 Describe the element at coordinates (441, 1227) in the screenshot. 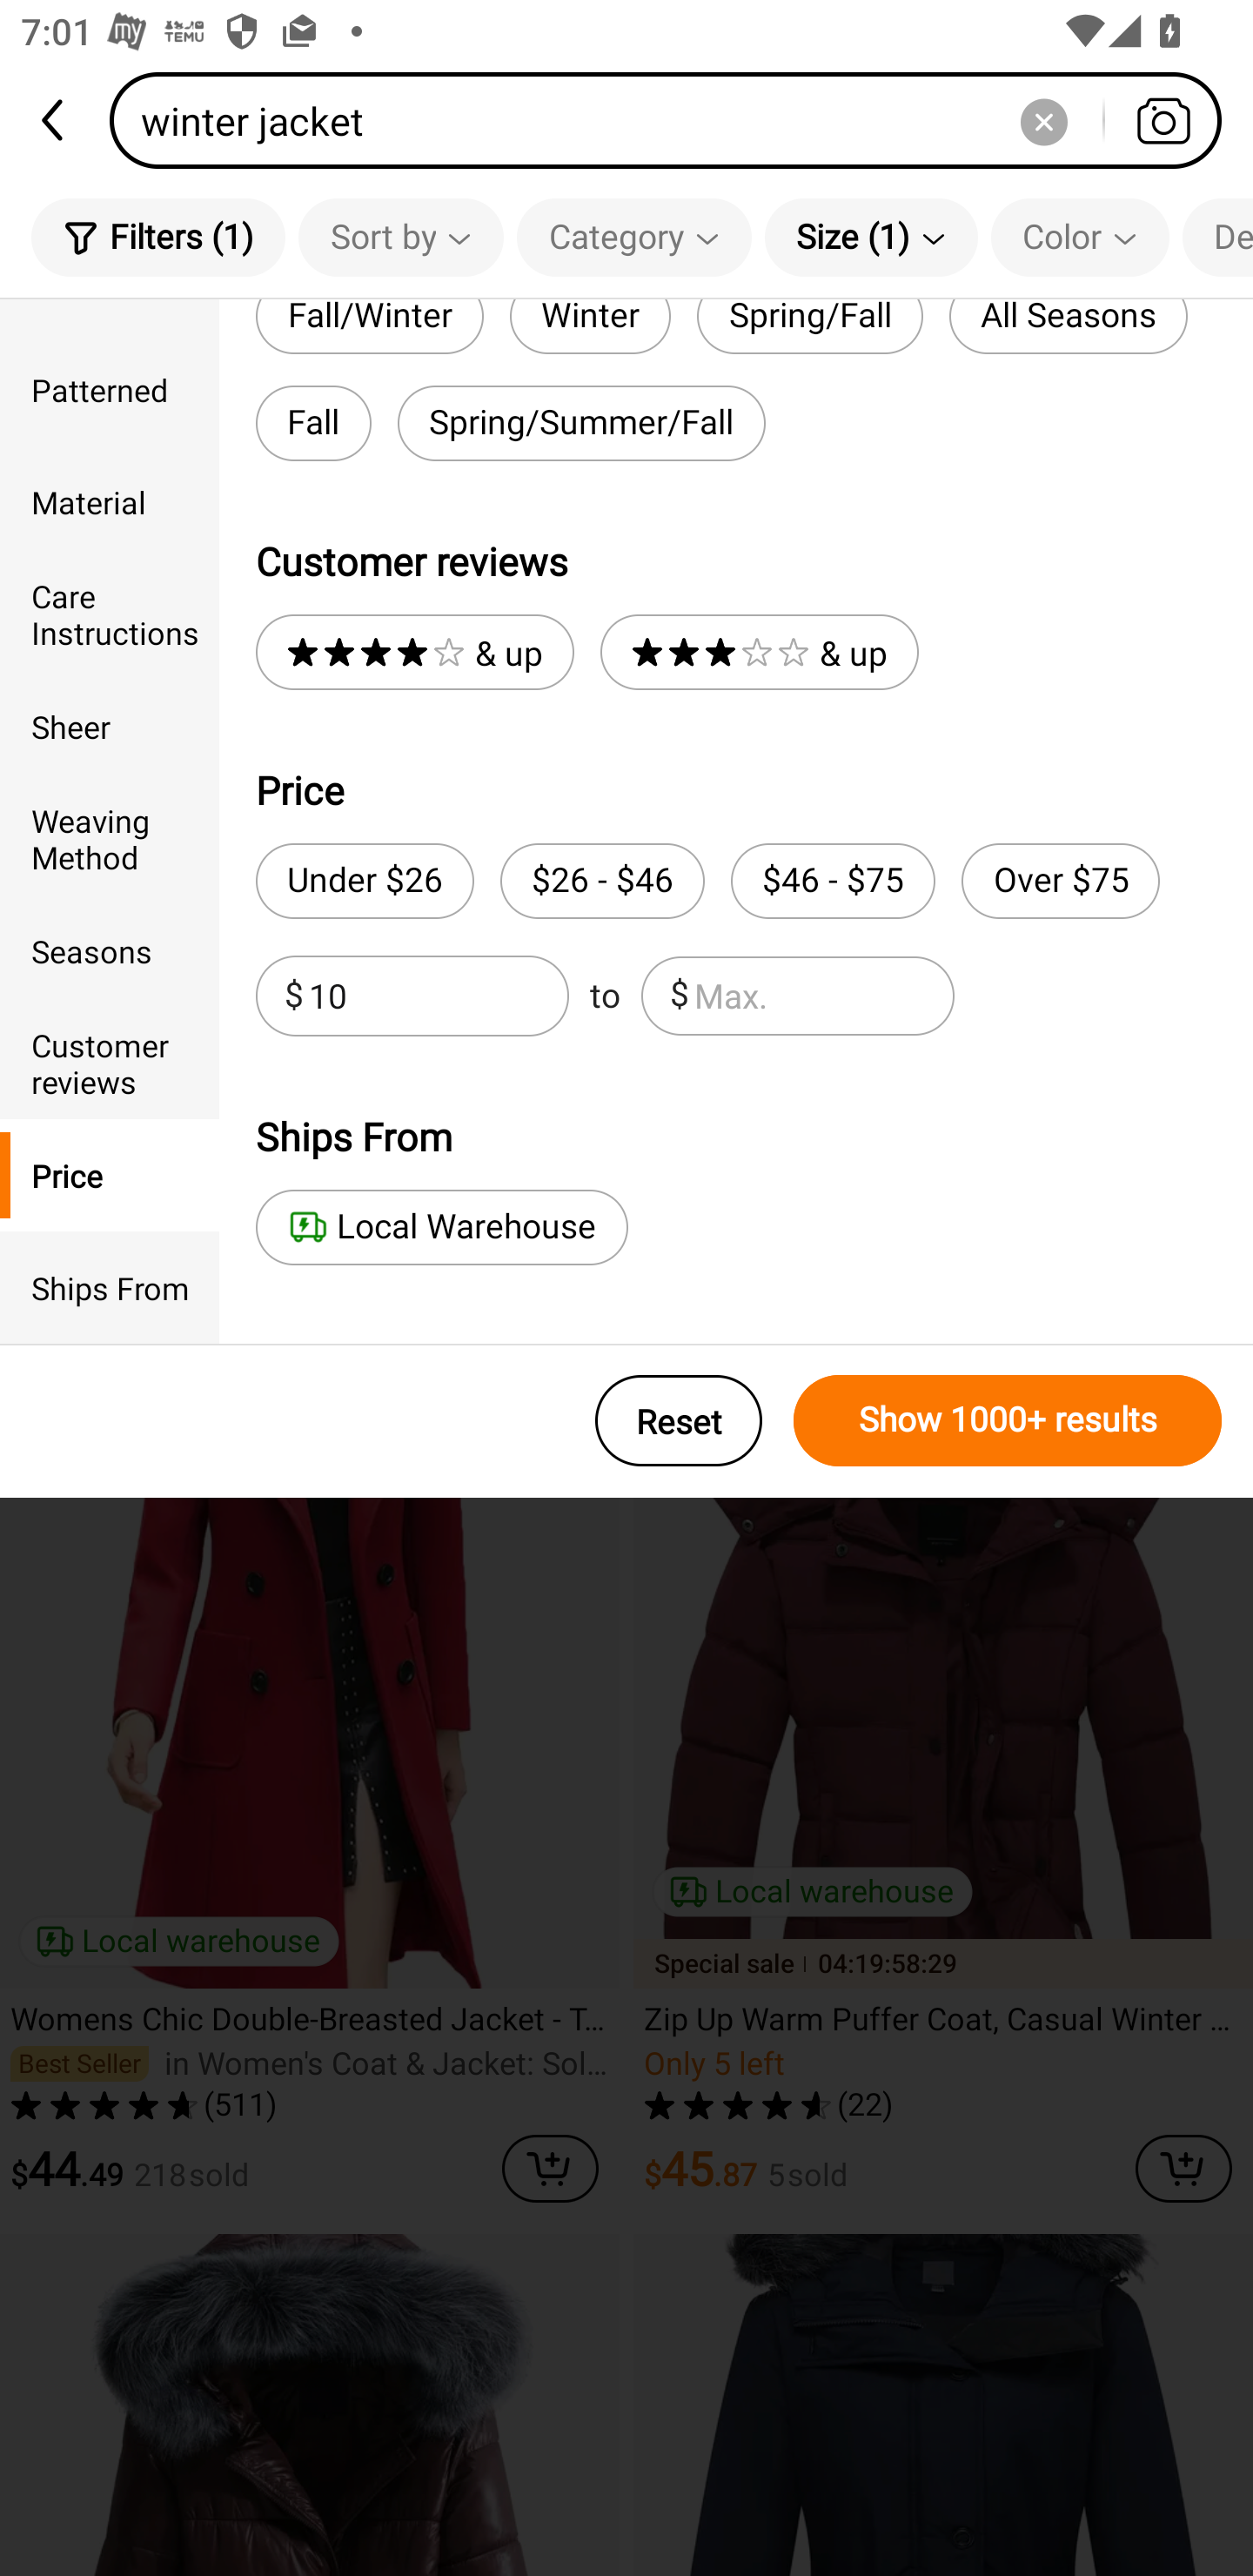

I see `Local Warehouse` at that location.